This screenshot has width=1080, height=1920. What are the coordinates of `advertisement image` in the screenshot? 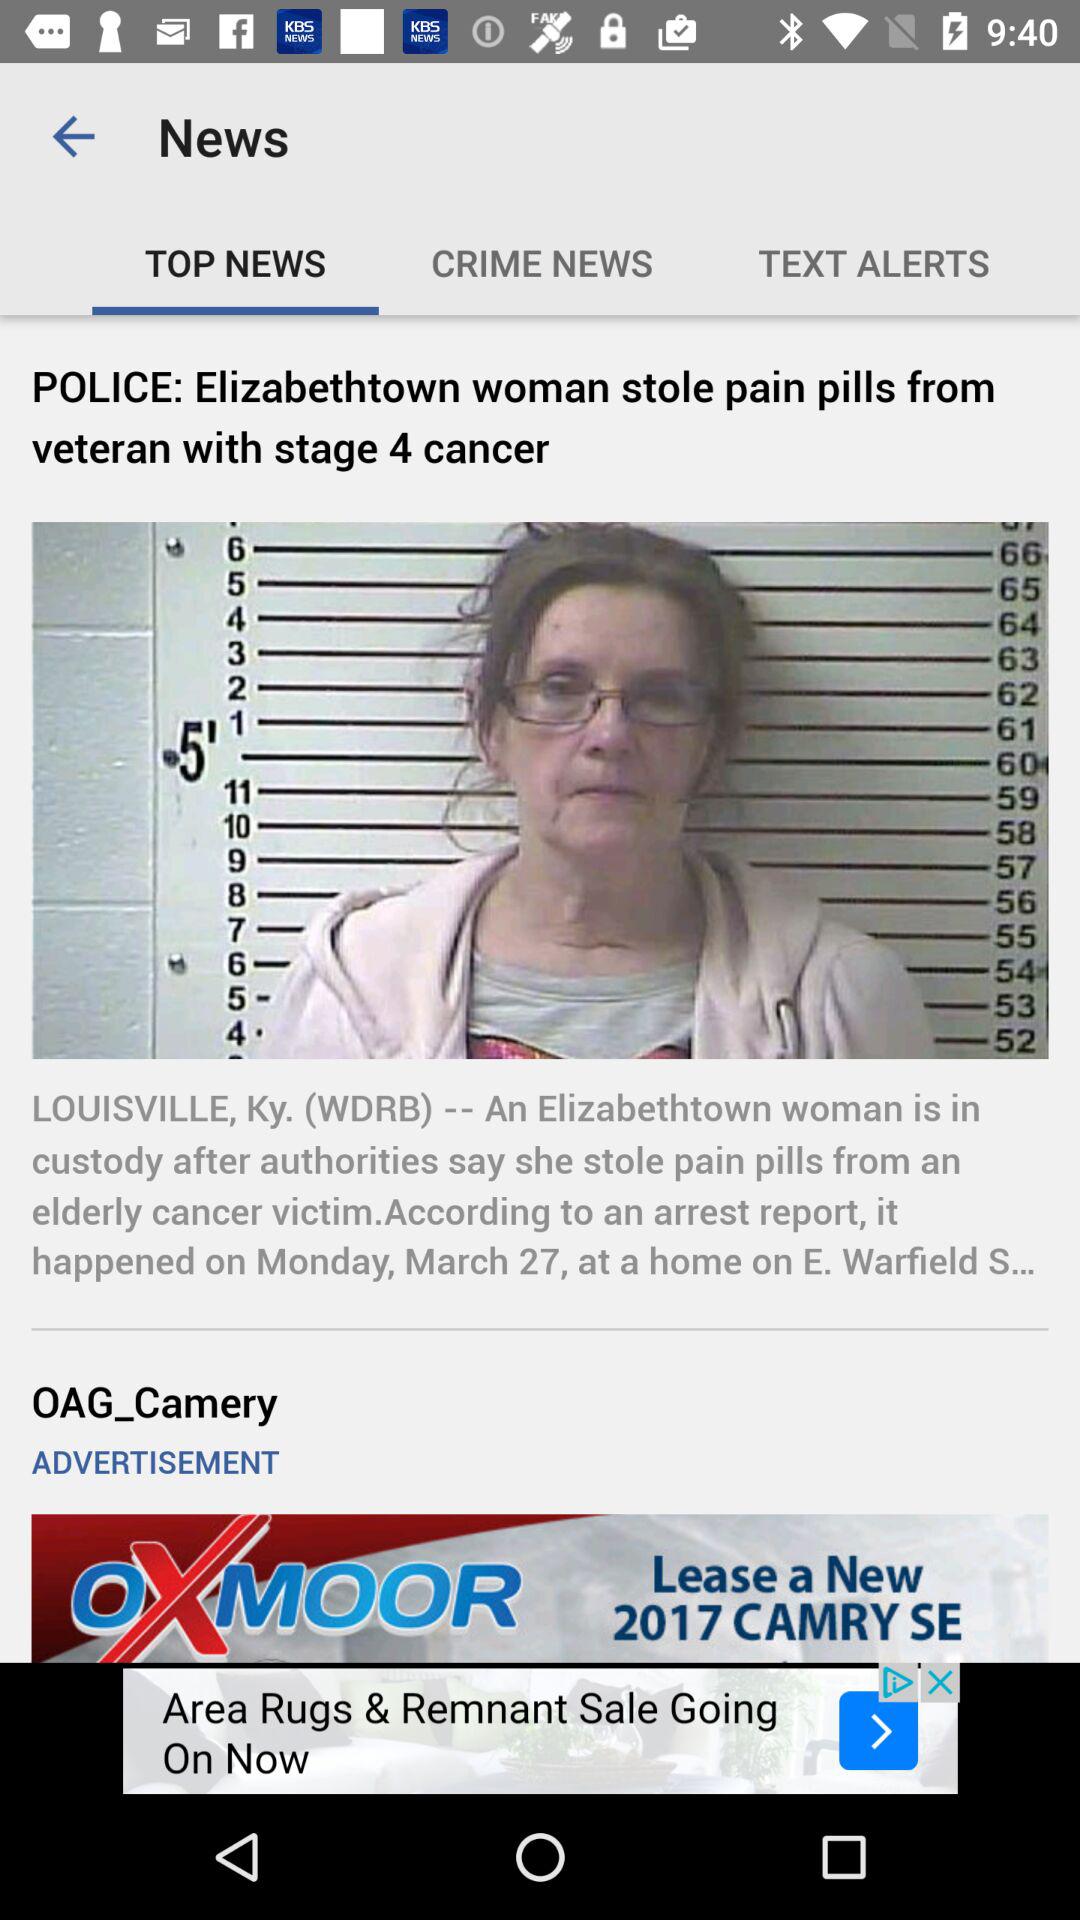 It's located at (540, 1728).